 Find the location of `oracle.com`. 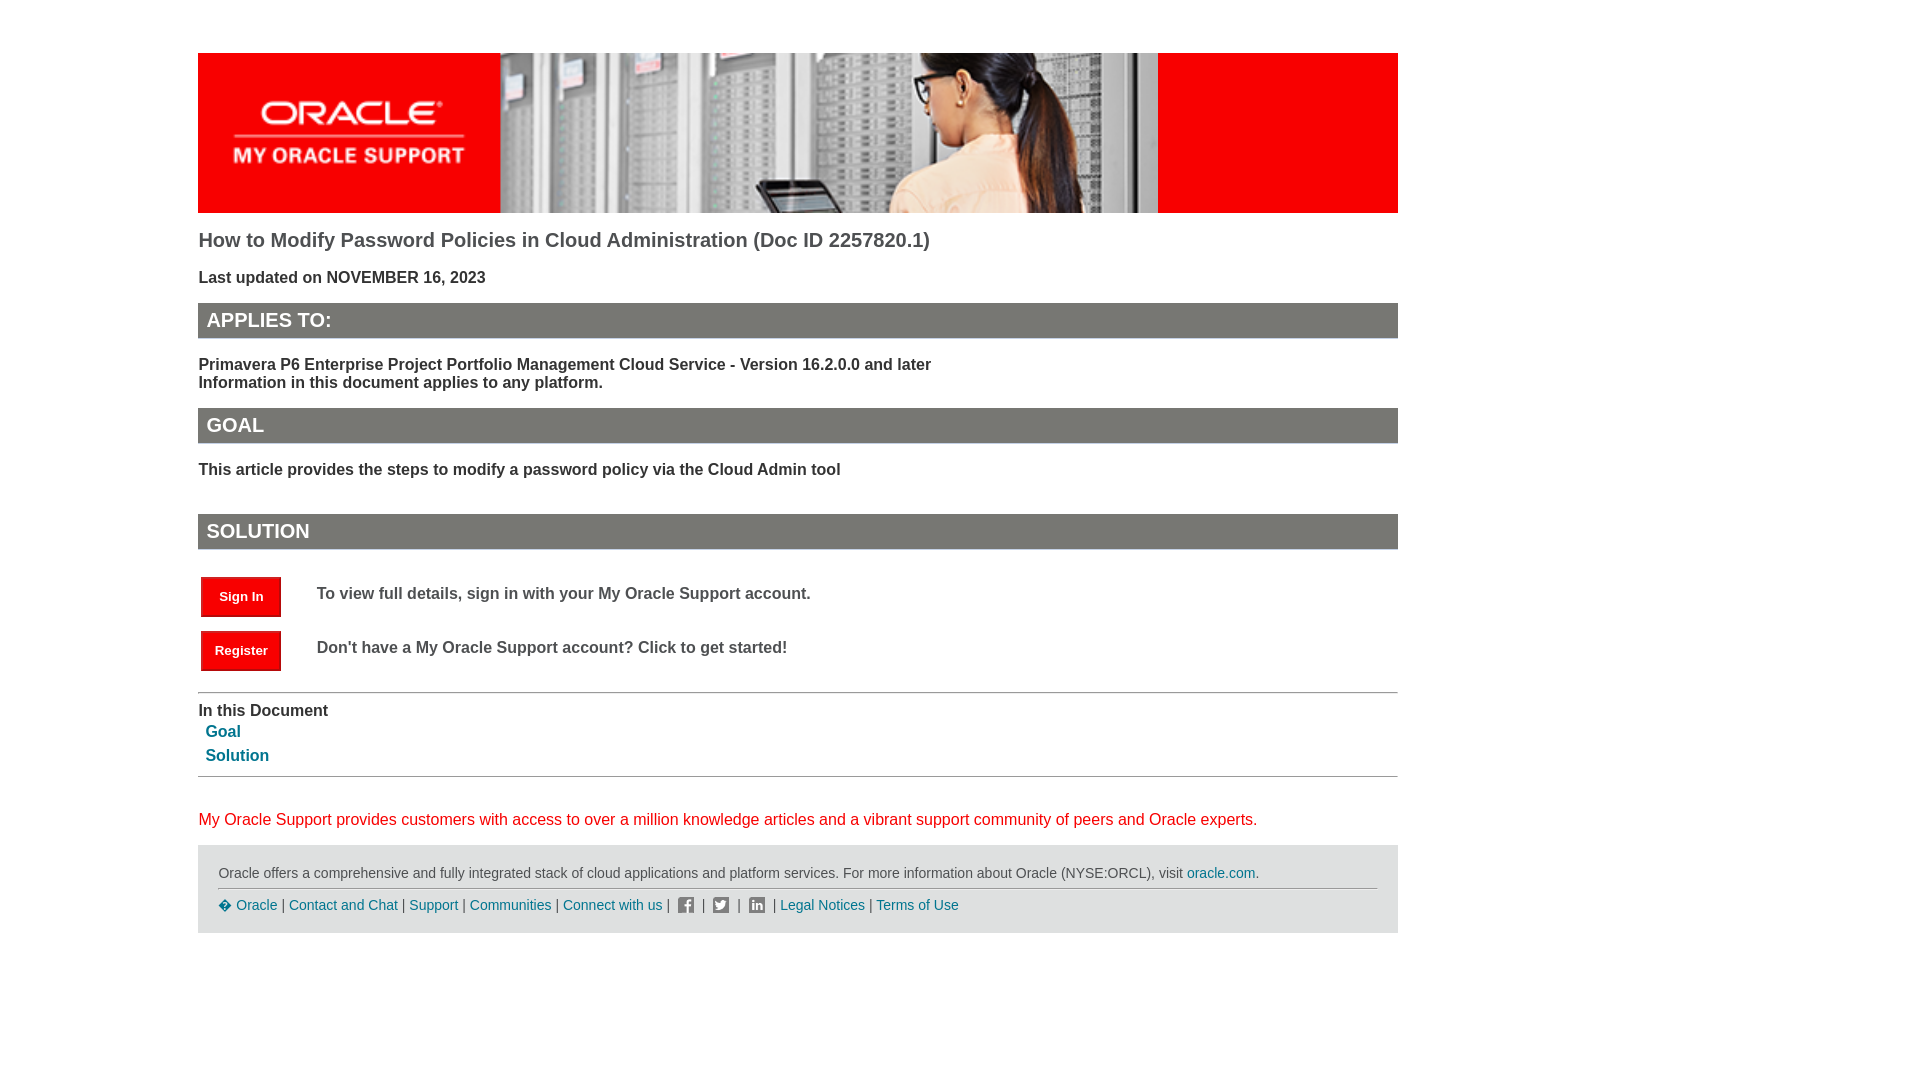

oracle.com is located at coordinates (1220, 873).